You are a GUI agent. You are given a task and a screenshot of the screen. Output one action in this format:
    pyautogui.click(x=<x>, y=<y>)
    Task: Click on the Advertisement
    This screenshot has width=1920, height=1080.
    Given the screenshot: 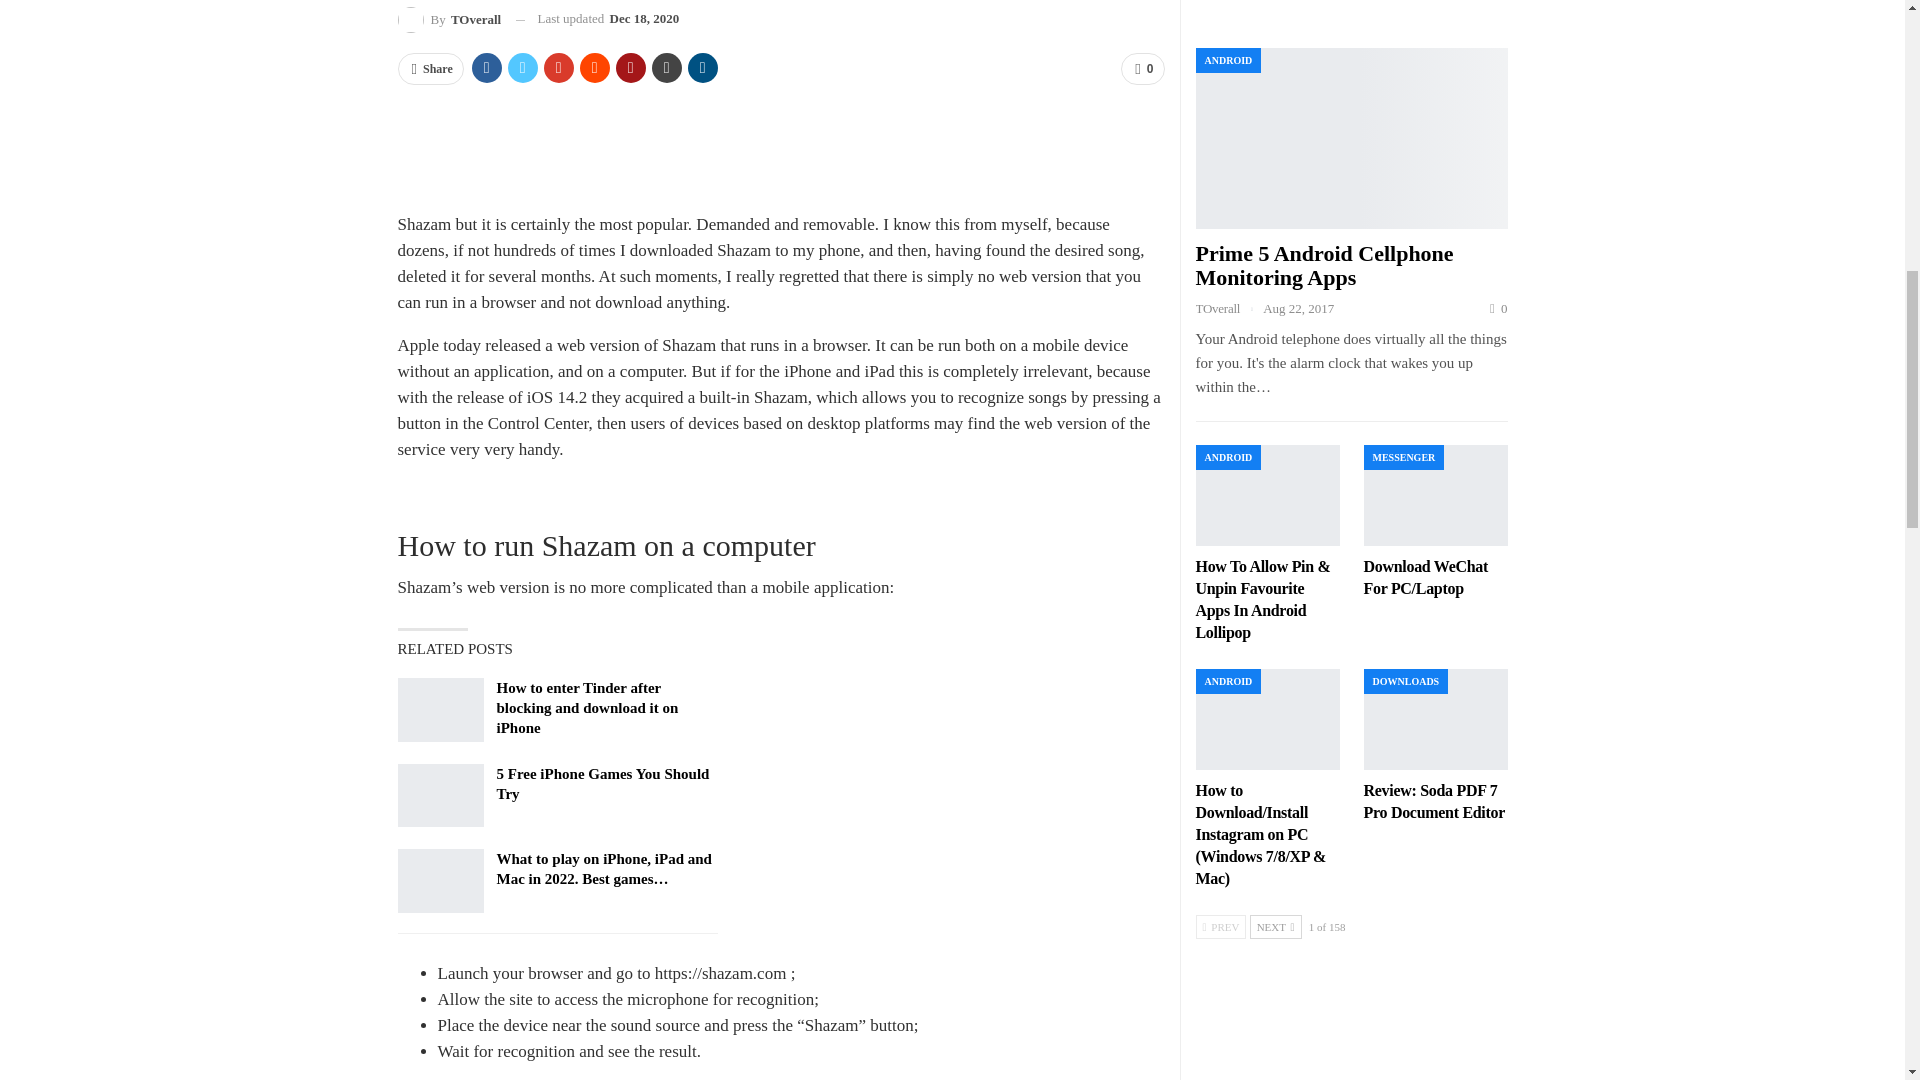 What is the action you would take?
    pyautogui.click(x=780, y=146)
    